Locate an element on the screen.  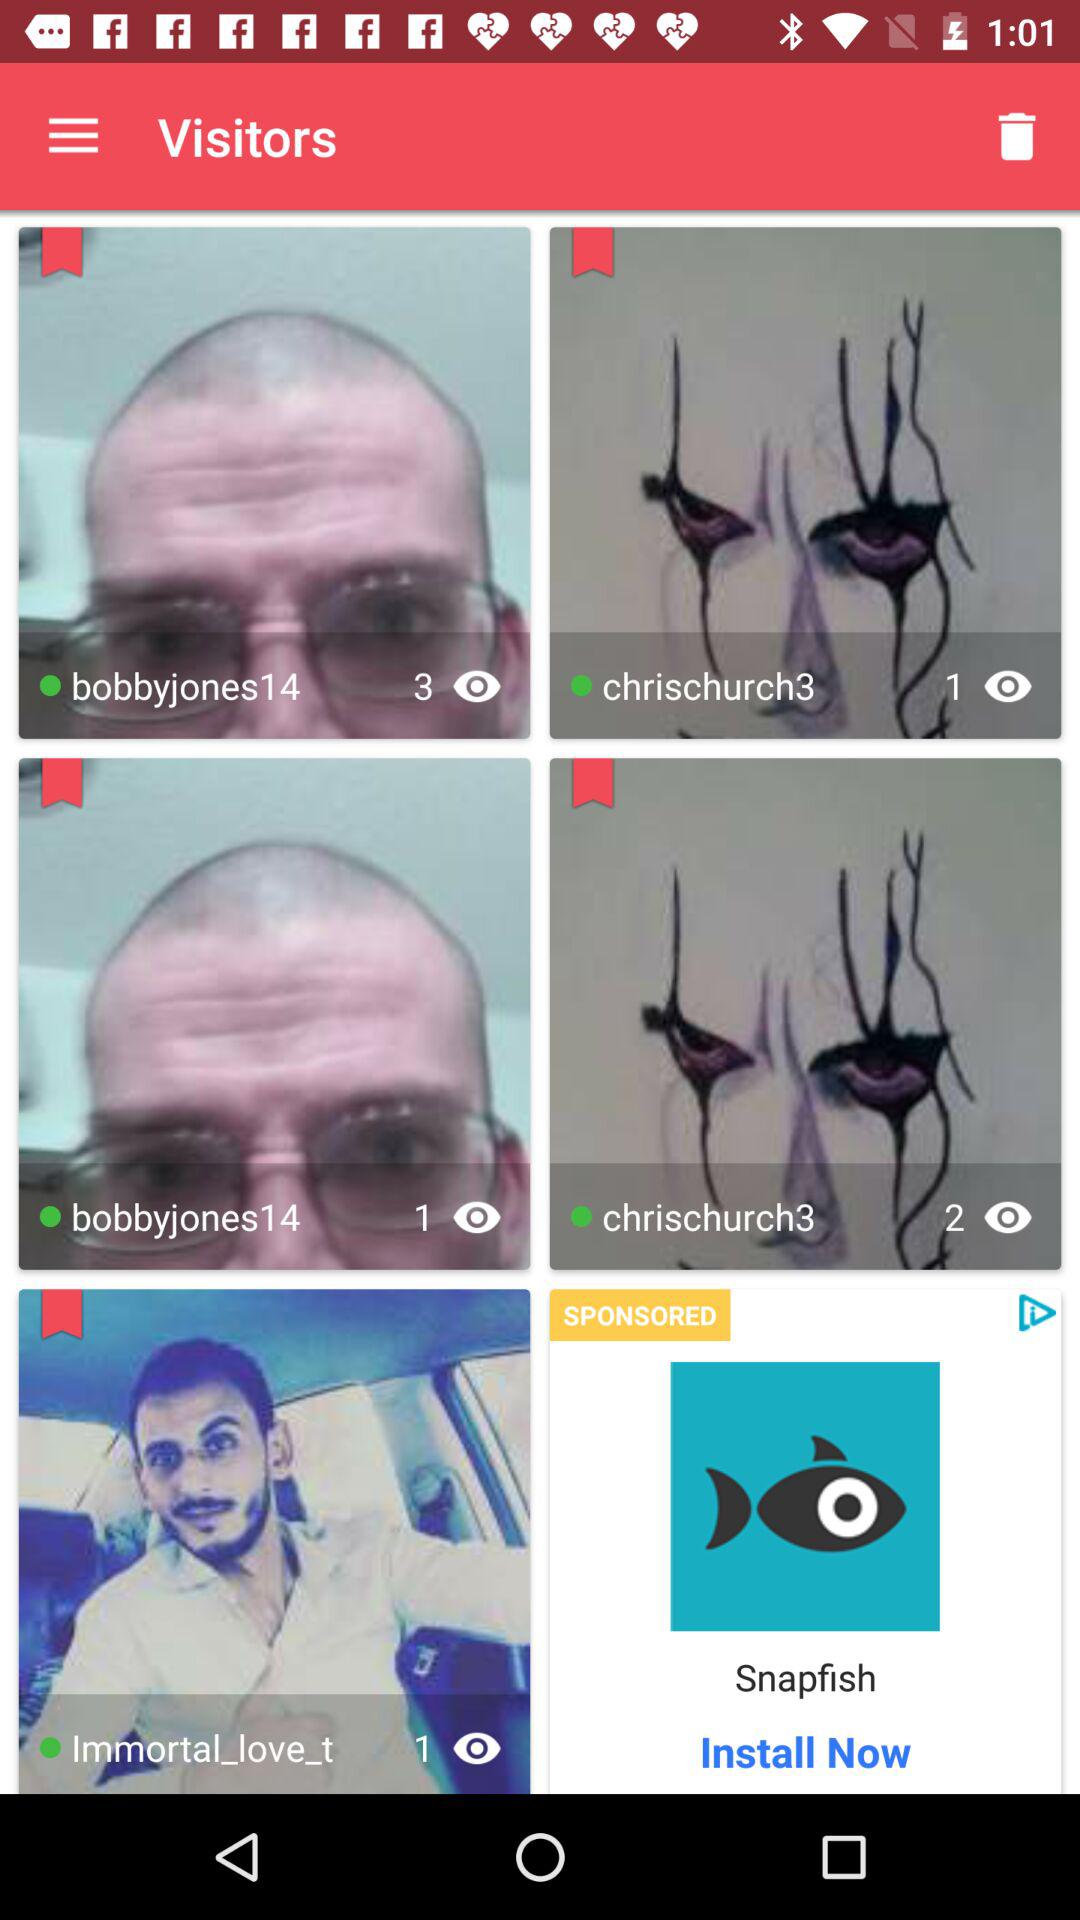
install the app is located at coordinates (805, 1496).